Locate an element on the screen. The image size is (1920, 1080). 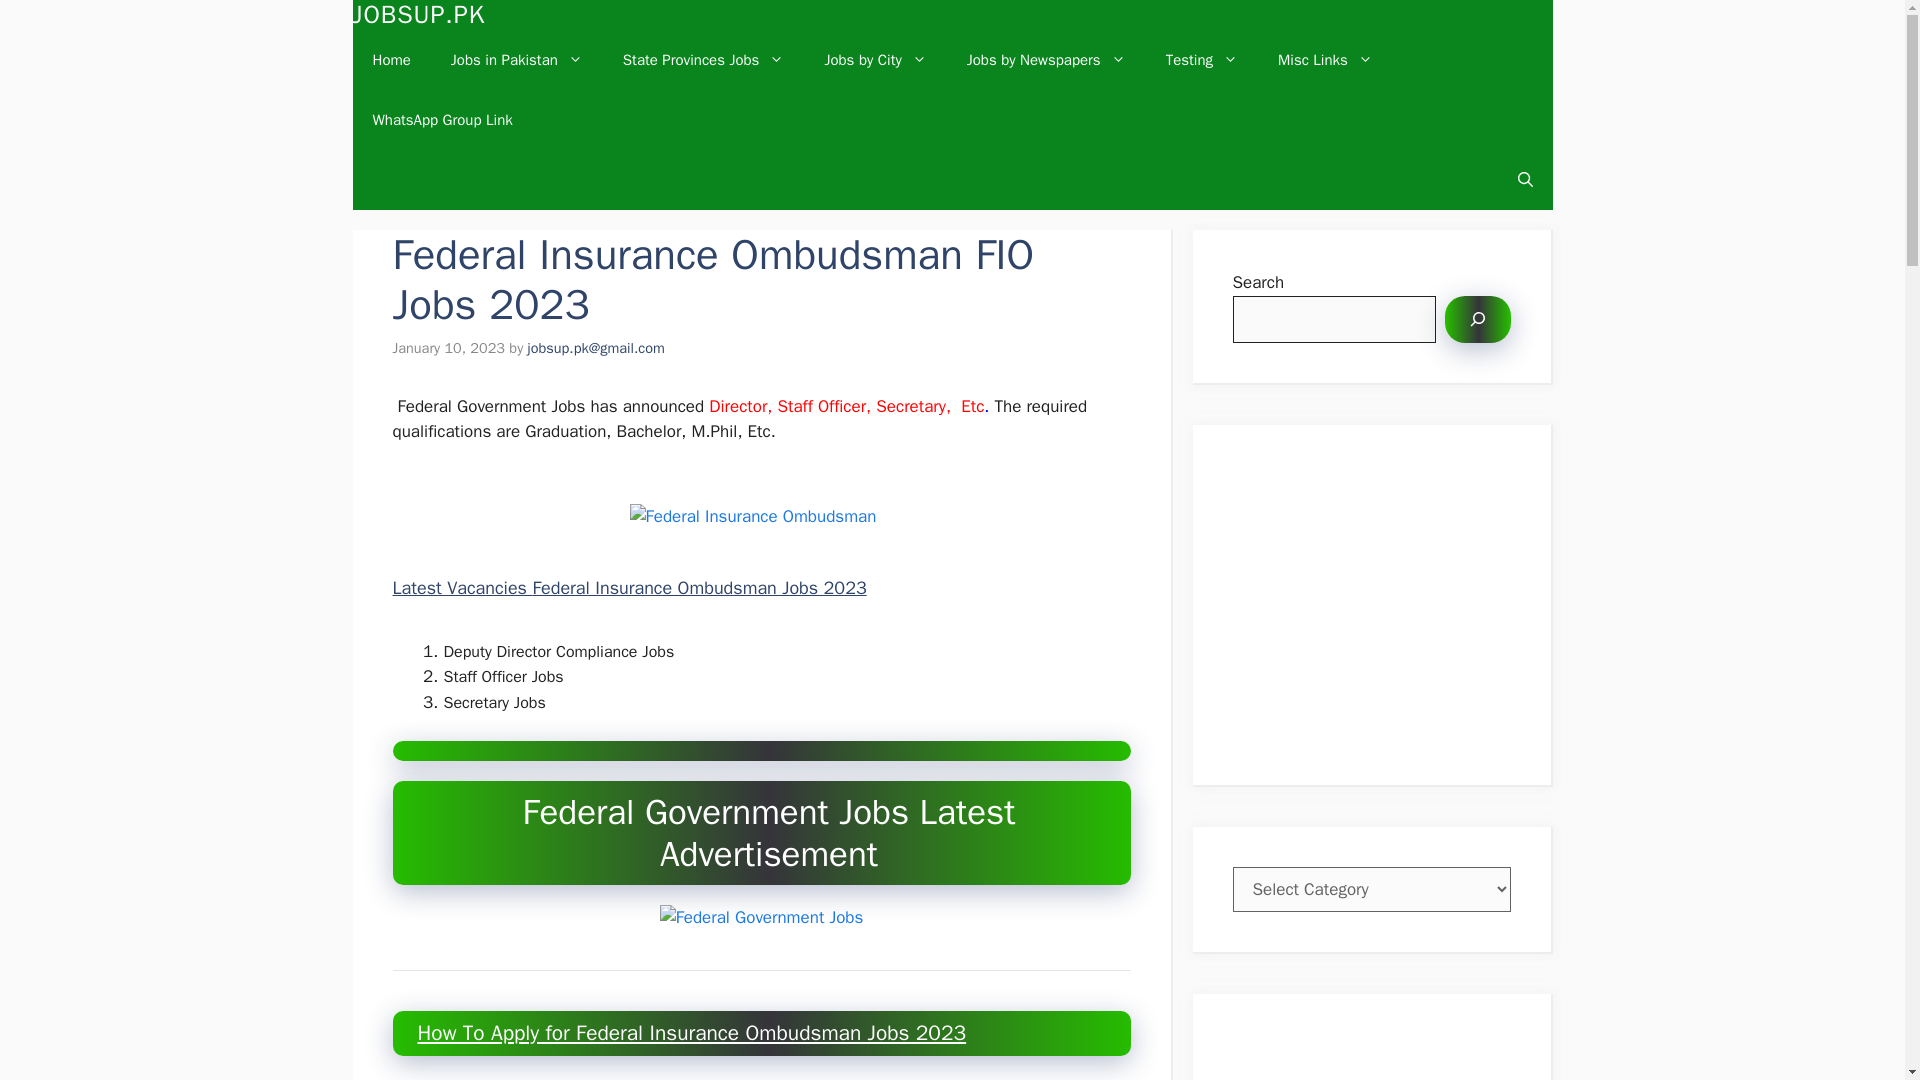
Jobs by Newspapers is located at coordinates (1046, 60).